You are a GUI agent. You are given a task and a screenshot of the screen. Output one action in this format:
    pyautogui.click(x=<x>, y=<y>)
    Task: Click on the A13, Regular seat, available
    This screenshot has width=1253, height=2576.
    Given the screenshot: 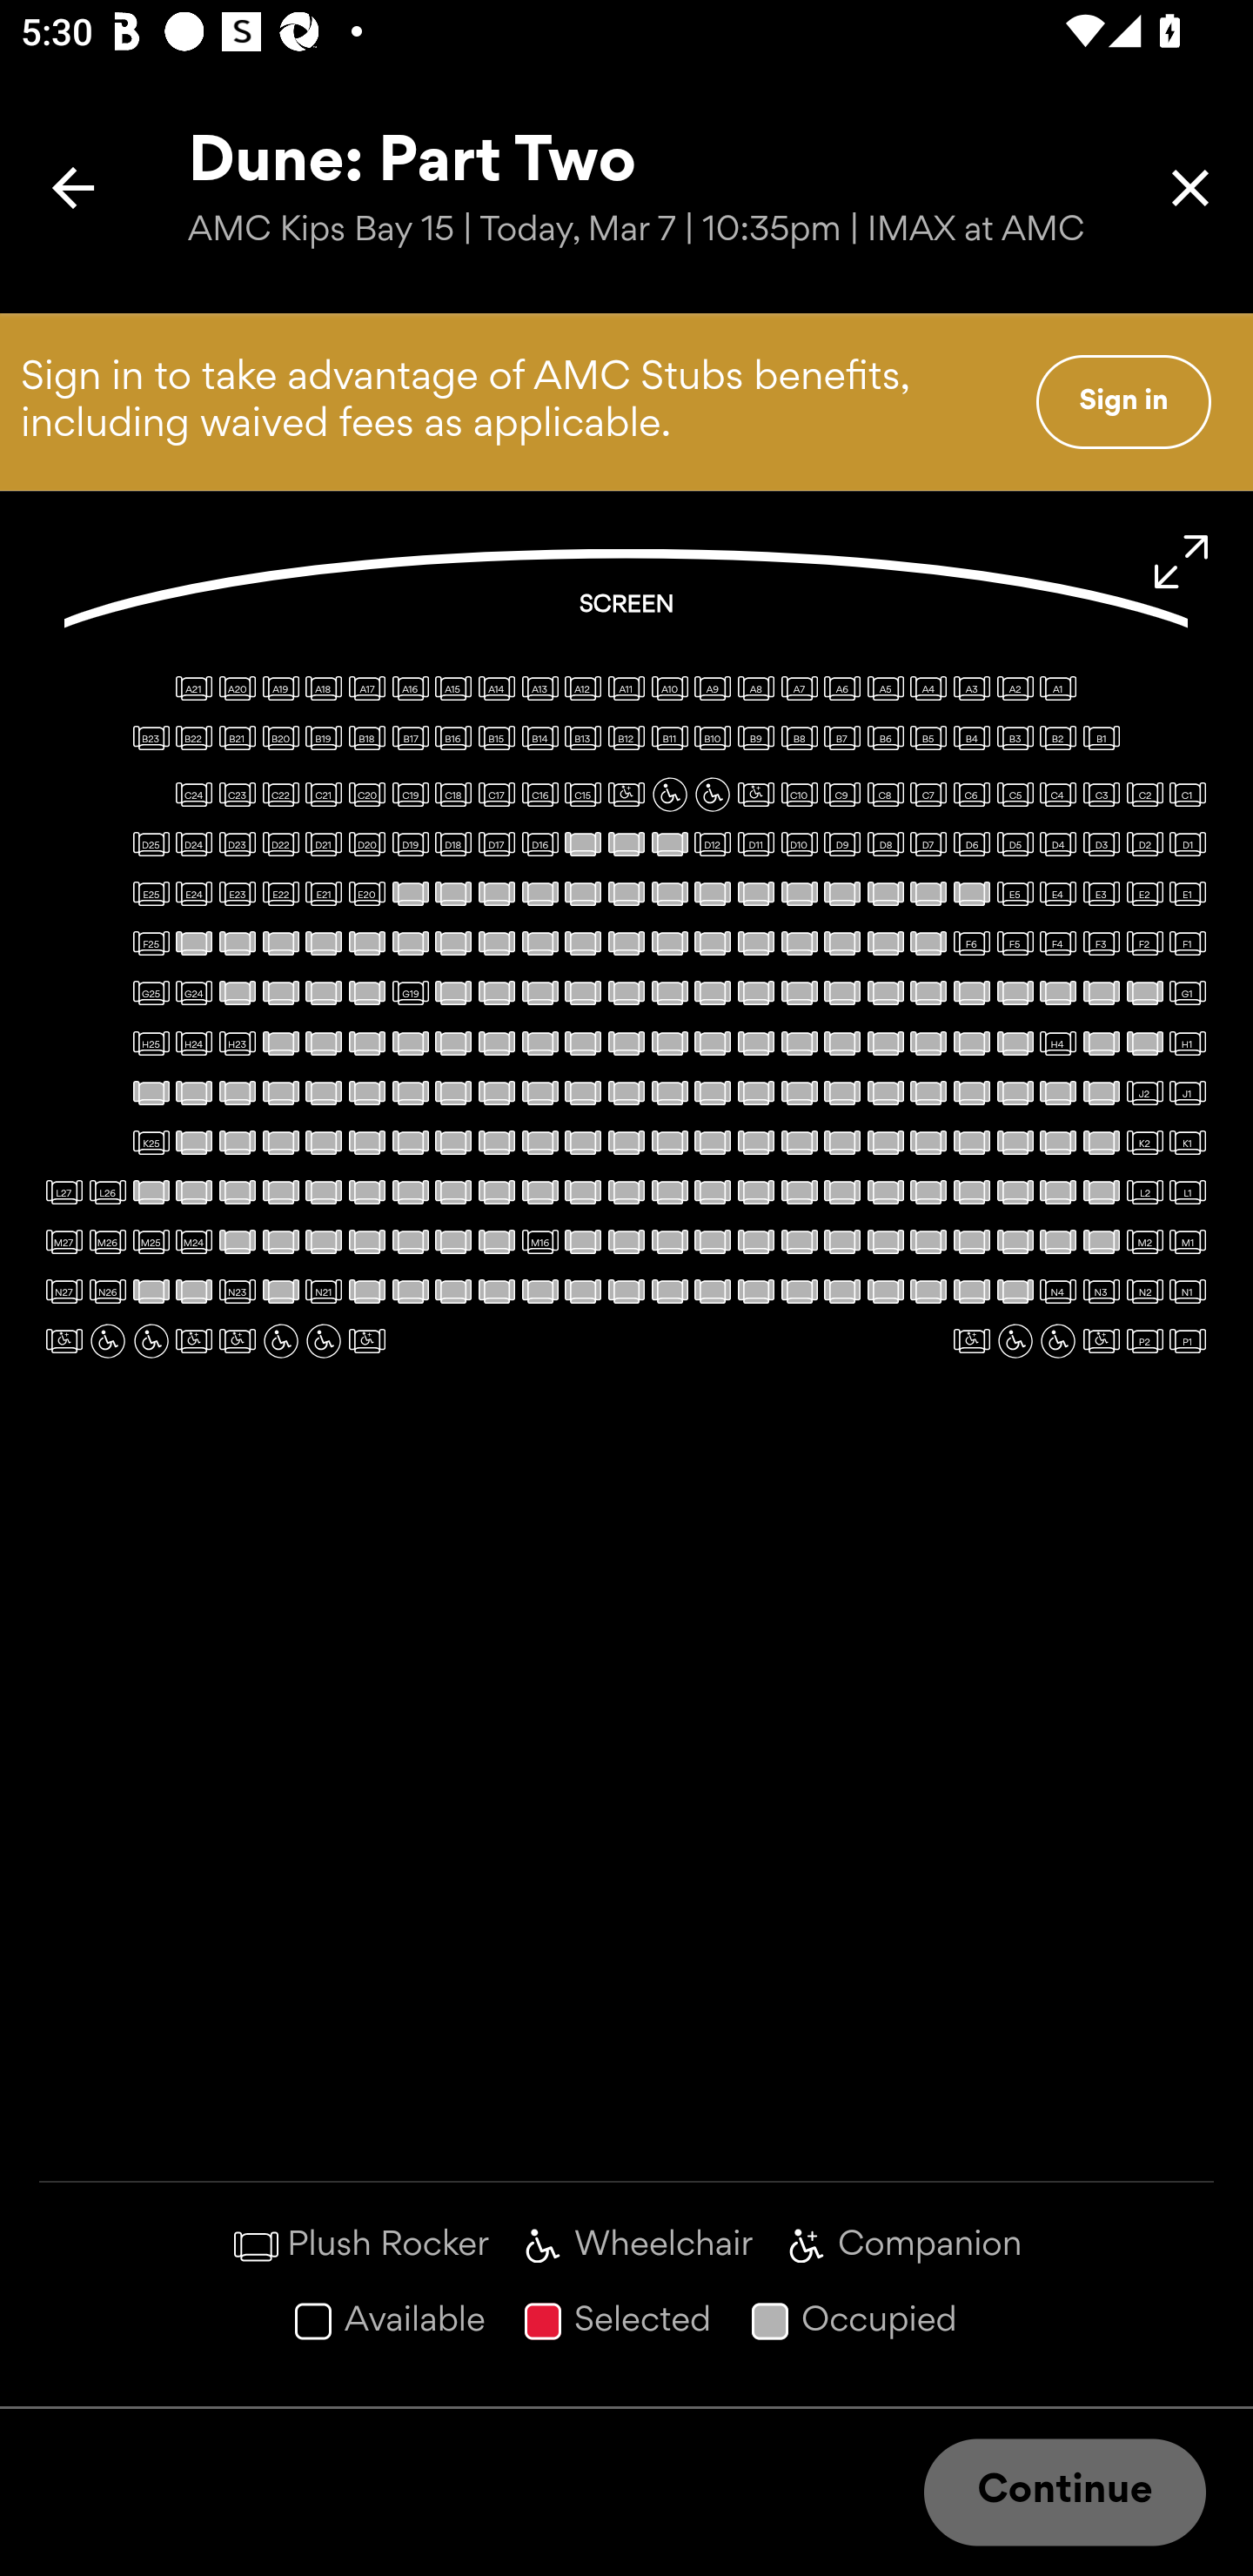 What is the action you would take?
    pyautogui.click(x=540, y=688)
    